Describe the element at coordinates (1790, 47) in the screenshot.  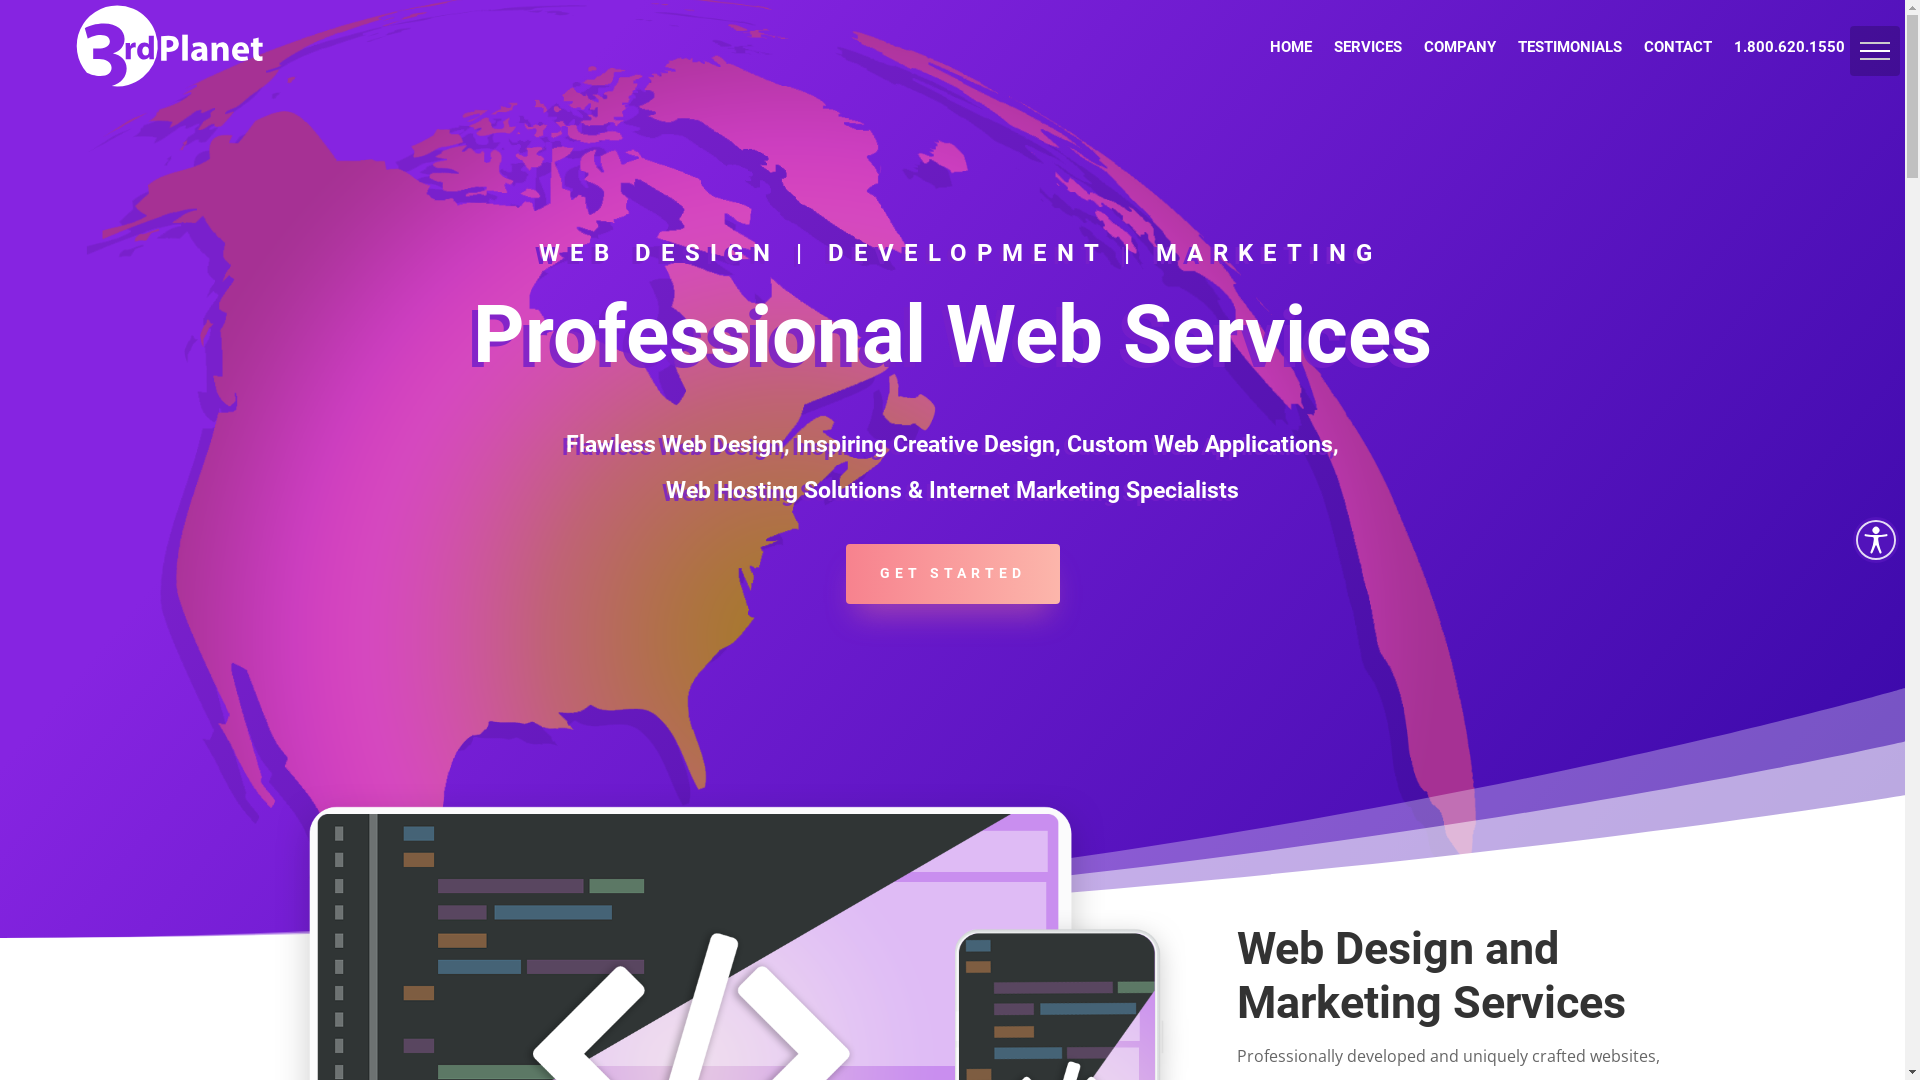
I see `1.800.620.1550` at that location.